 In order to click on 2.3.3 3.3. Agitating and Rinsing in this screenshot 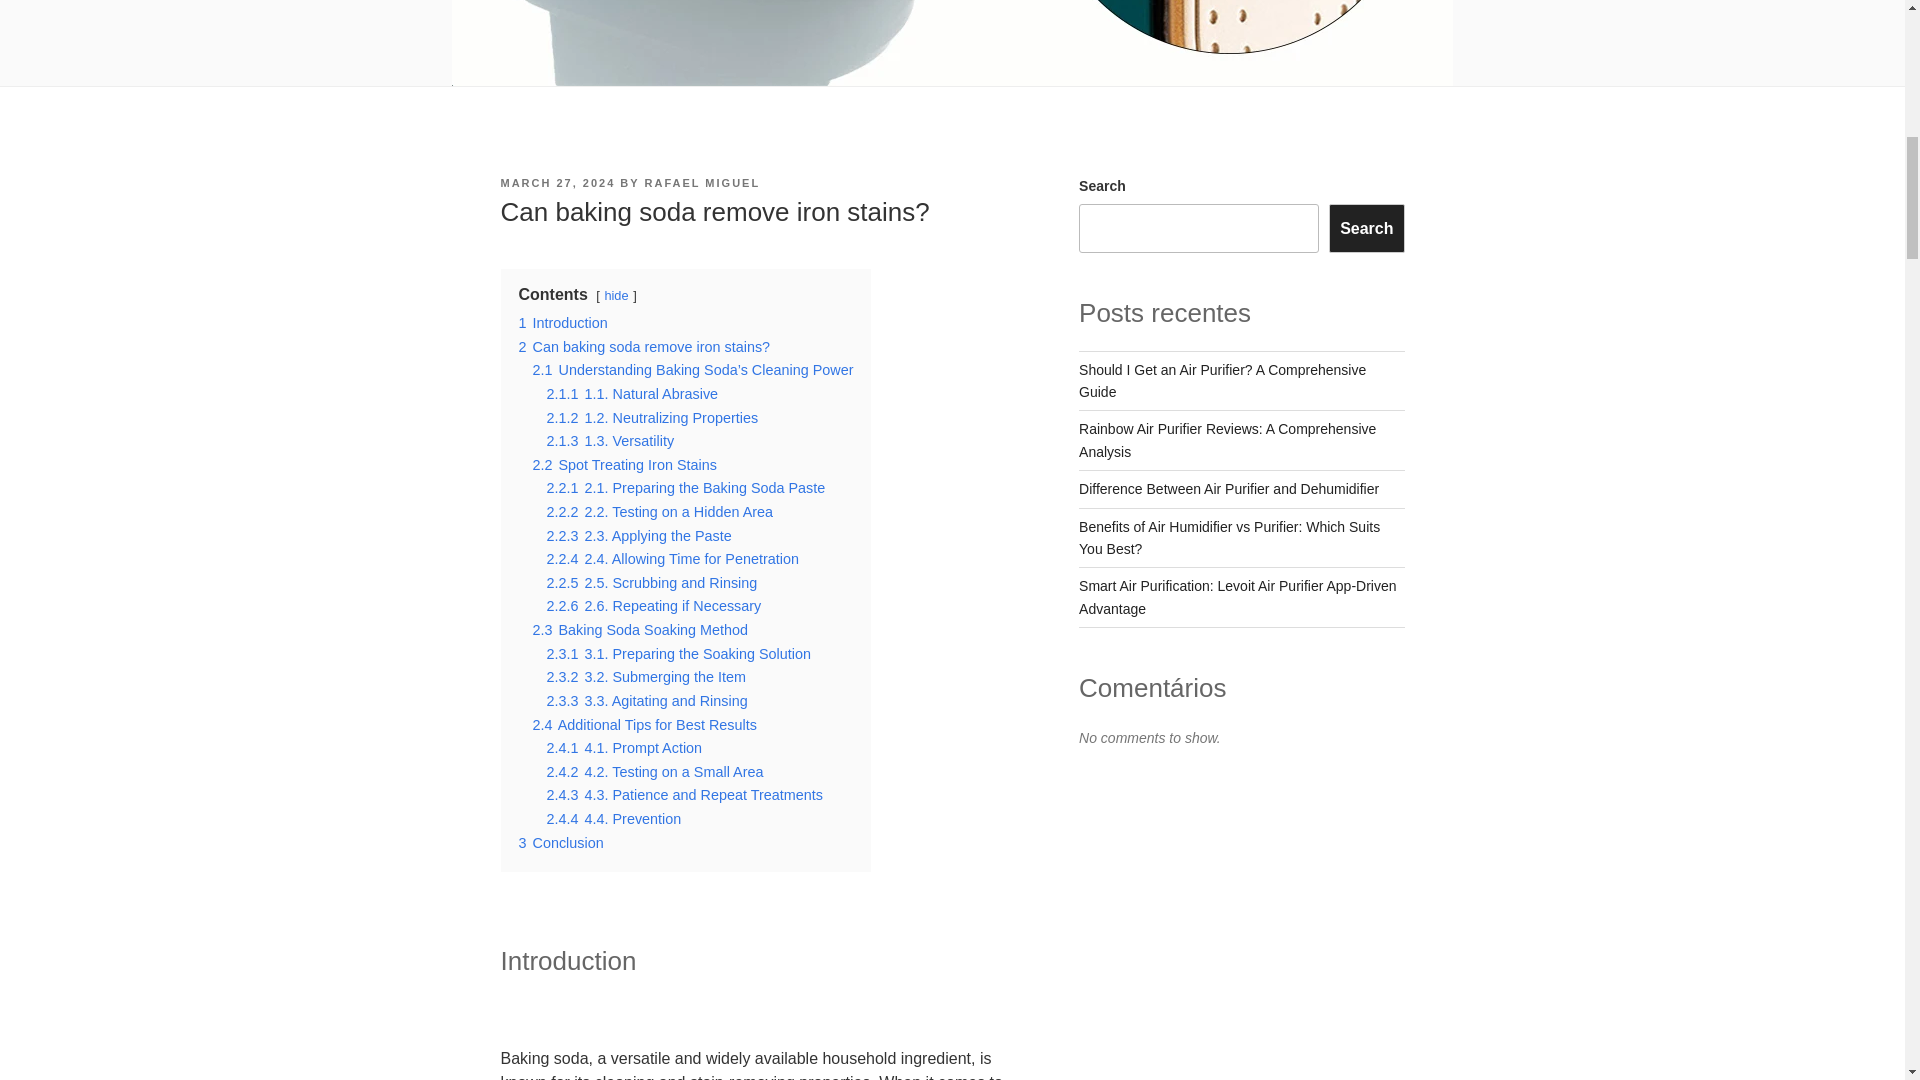, I will do `click(646, 700)`.